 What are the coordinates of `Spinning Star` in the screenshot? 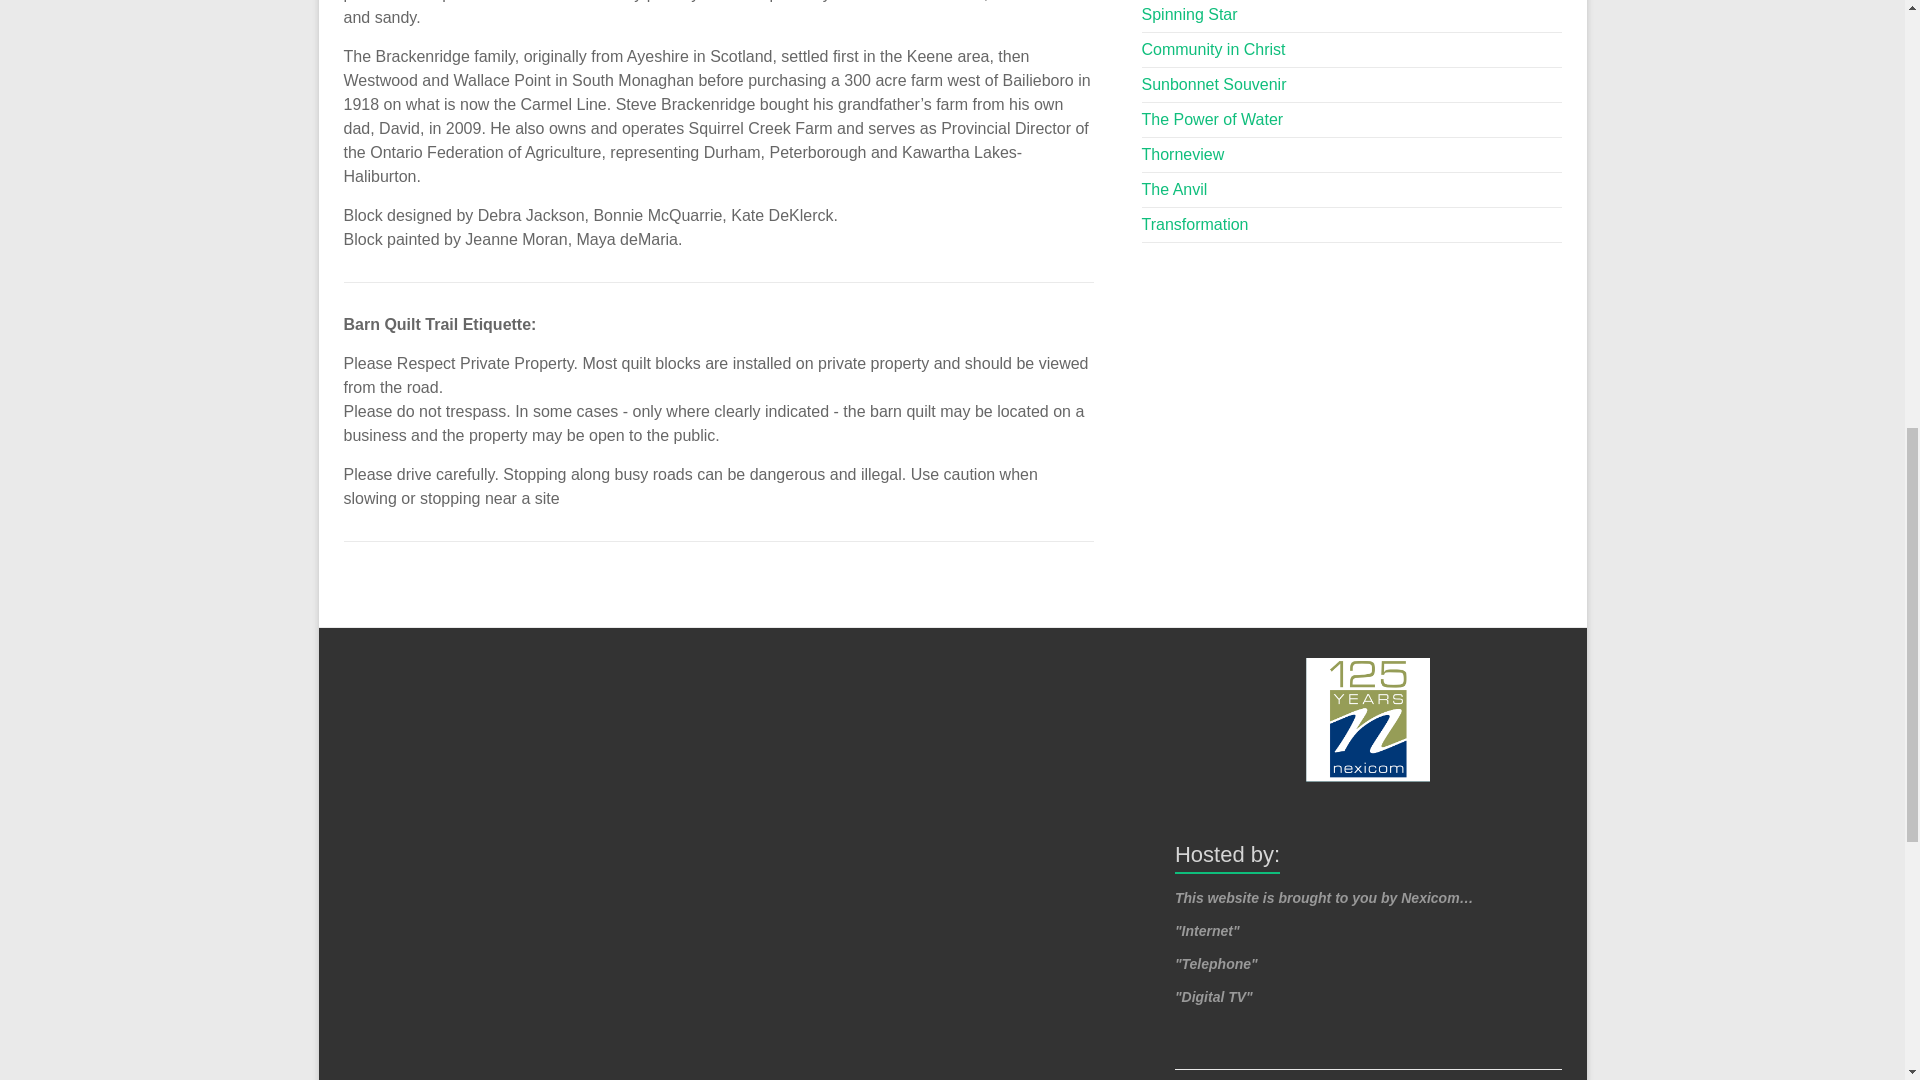 It's located at (1190, 14).